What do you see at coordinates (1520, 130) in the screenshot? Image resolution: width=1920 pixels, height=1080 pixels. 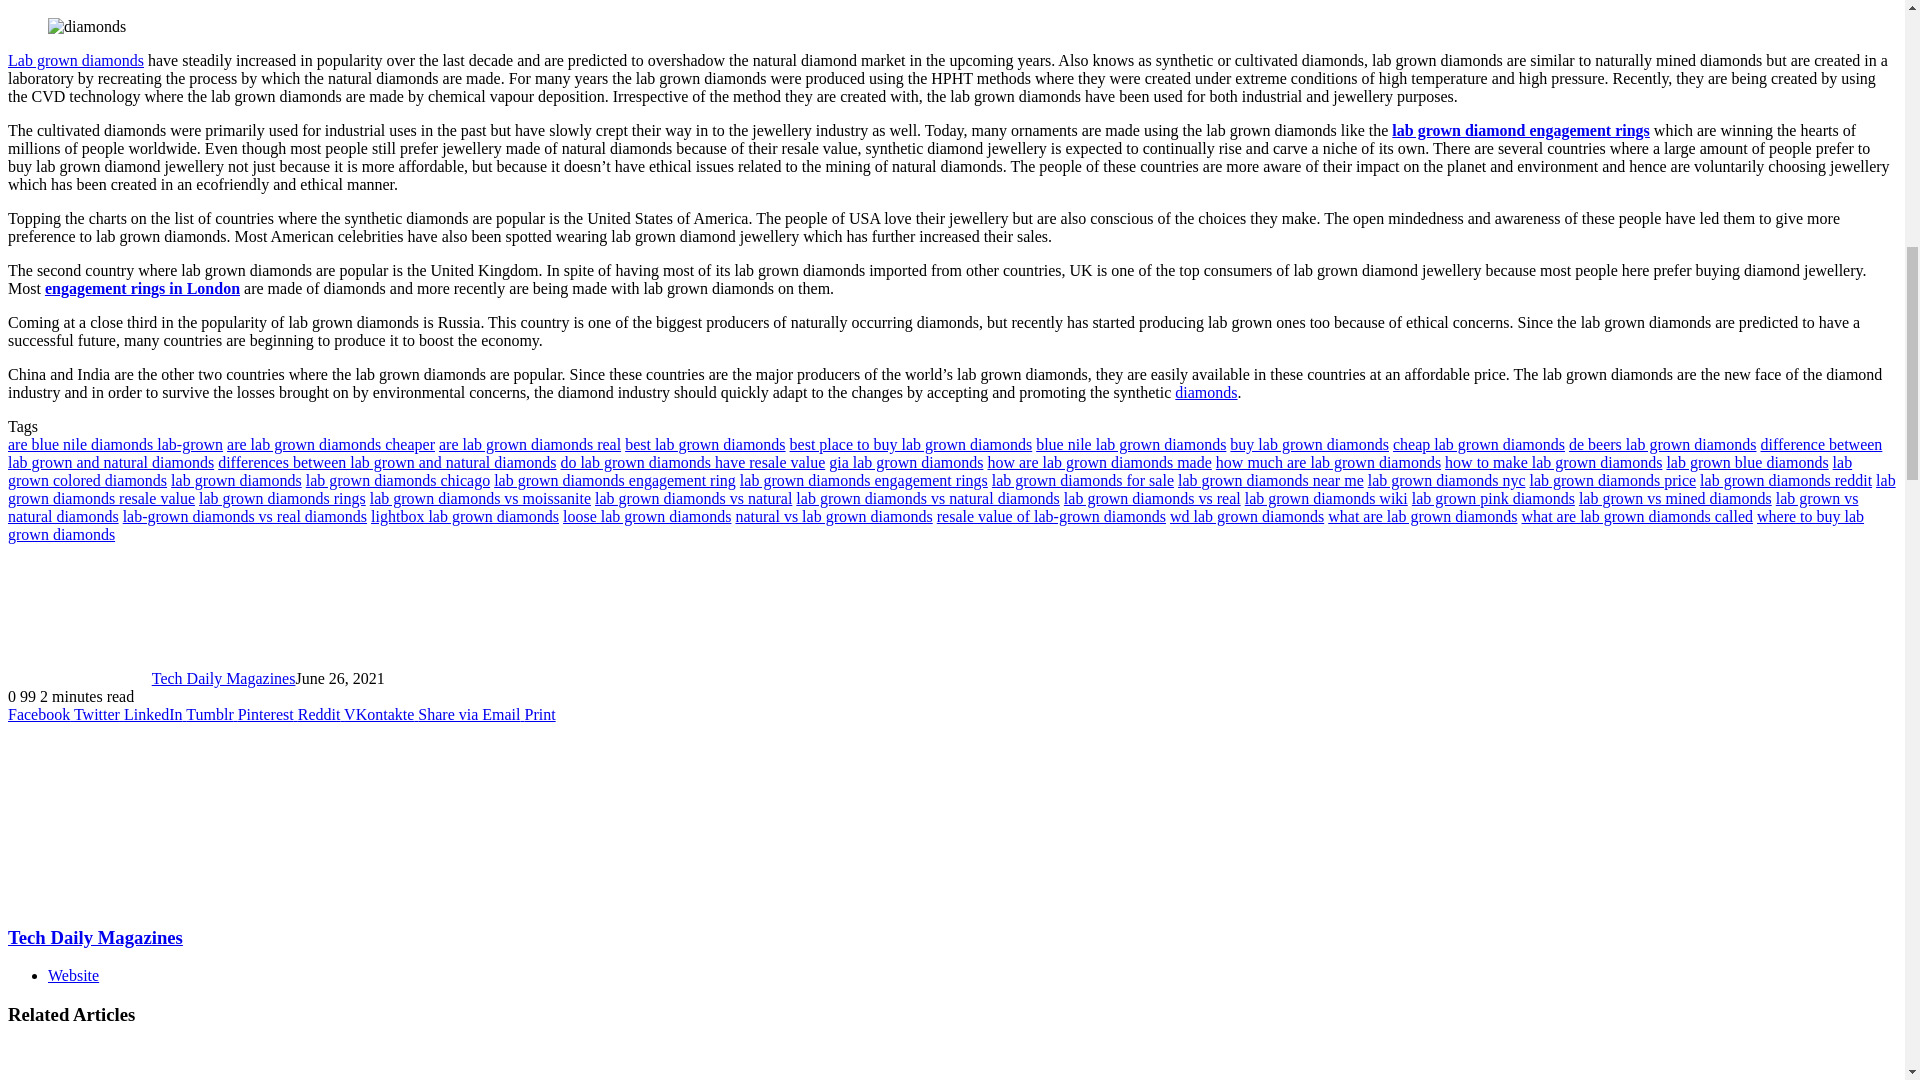 I see `lab grown diamond engagement rings` at bounding box center [1520, 130].